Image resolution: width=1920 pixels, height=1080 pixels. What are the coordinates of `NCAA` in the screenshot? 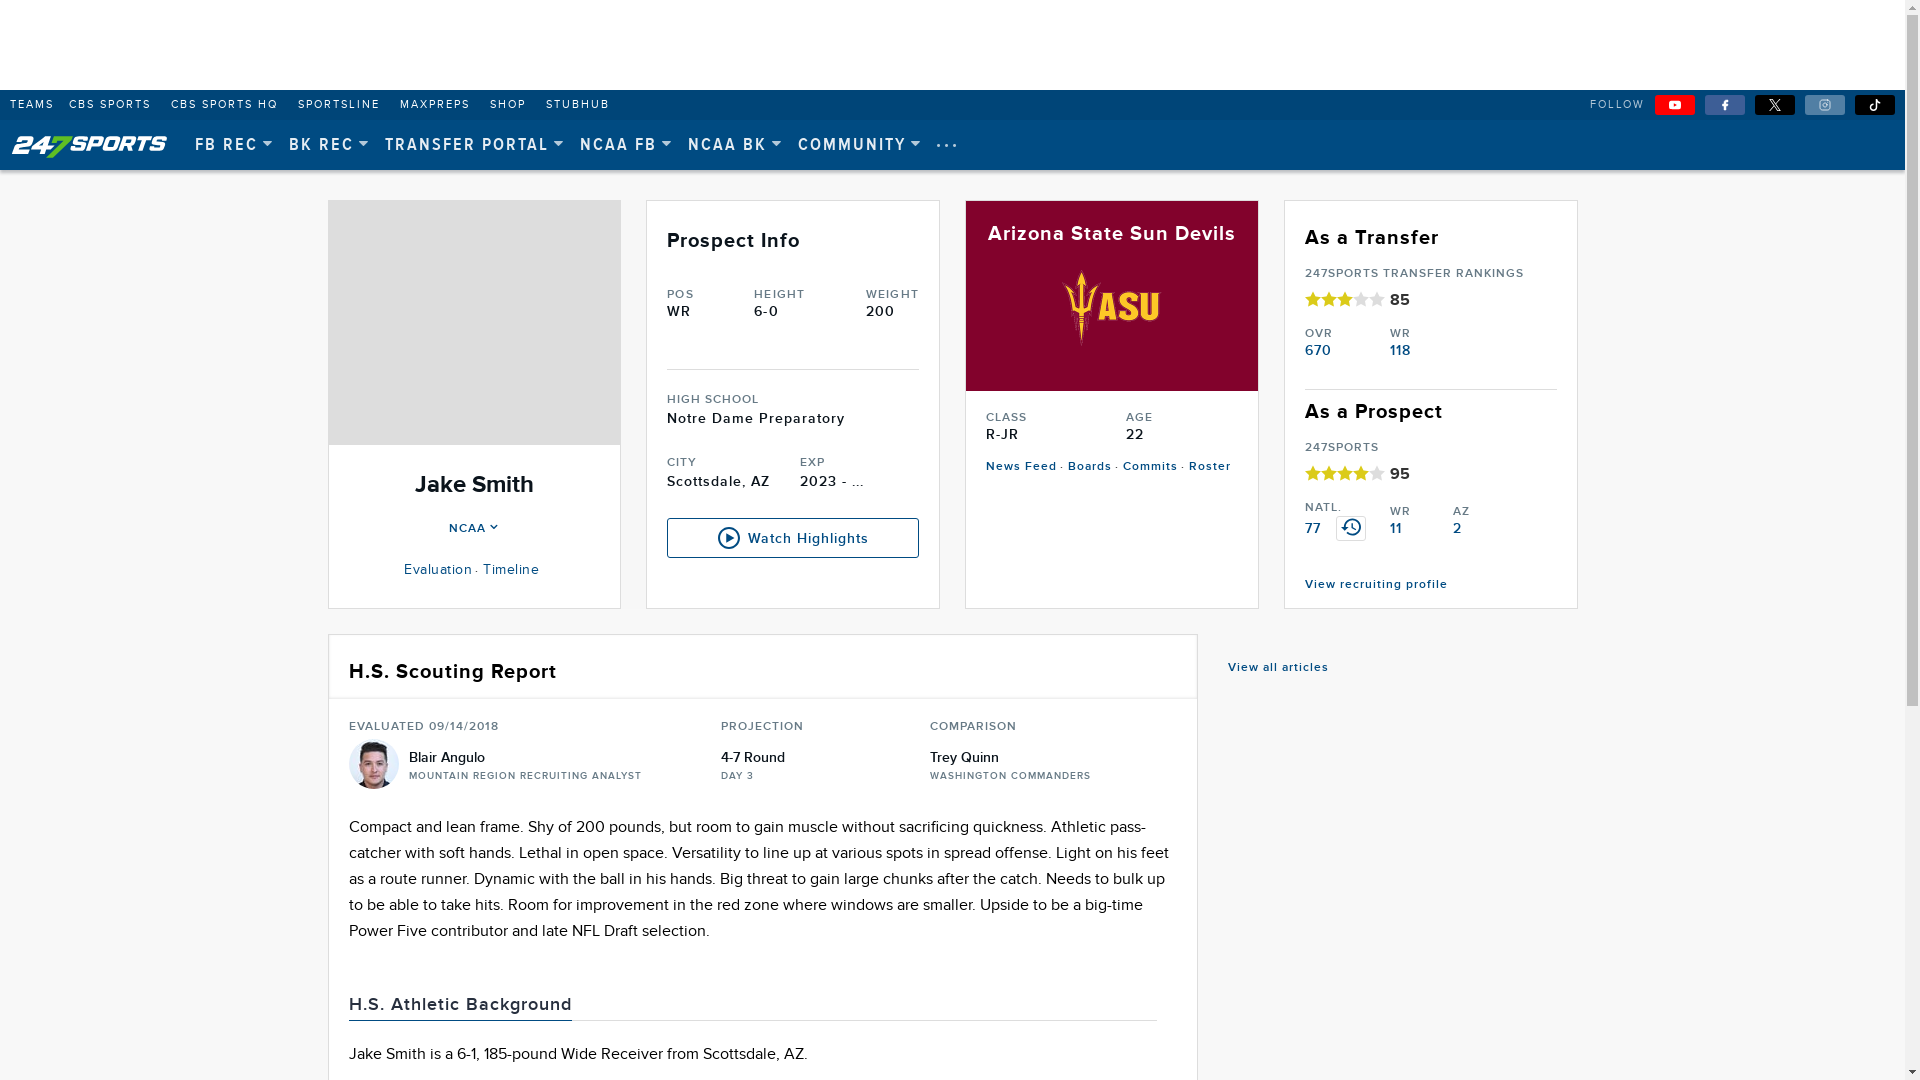 It's located at (474, 528).